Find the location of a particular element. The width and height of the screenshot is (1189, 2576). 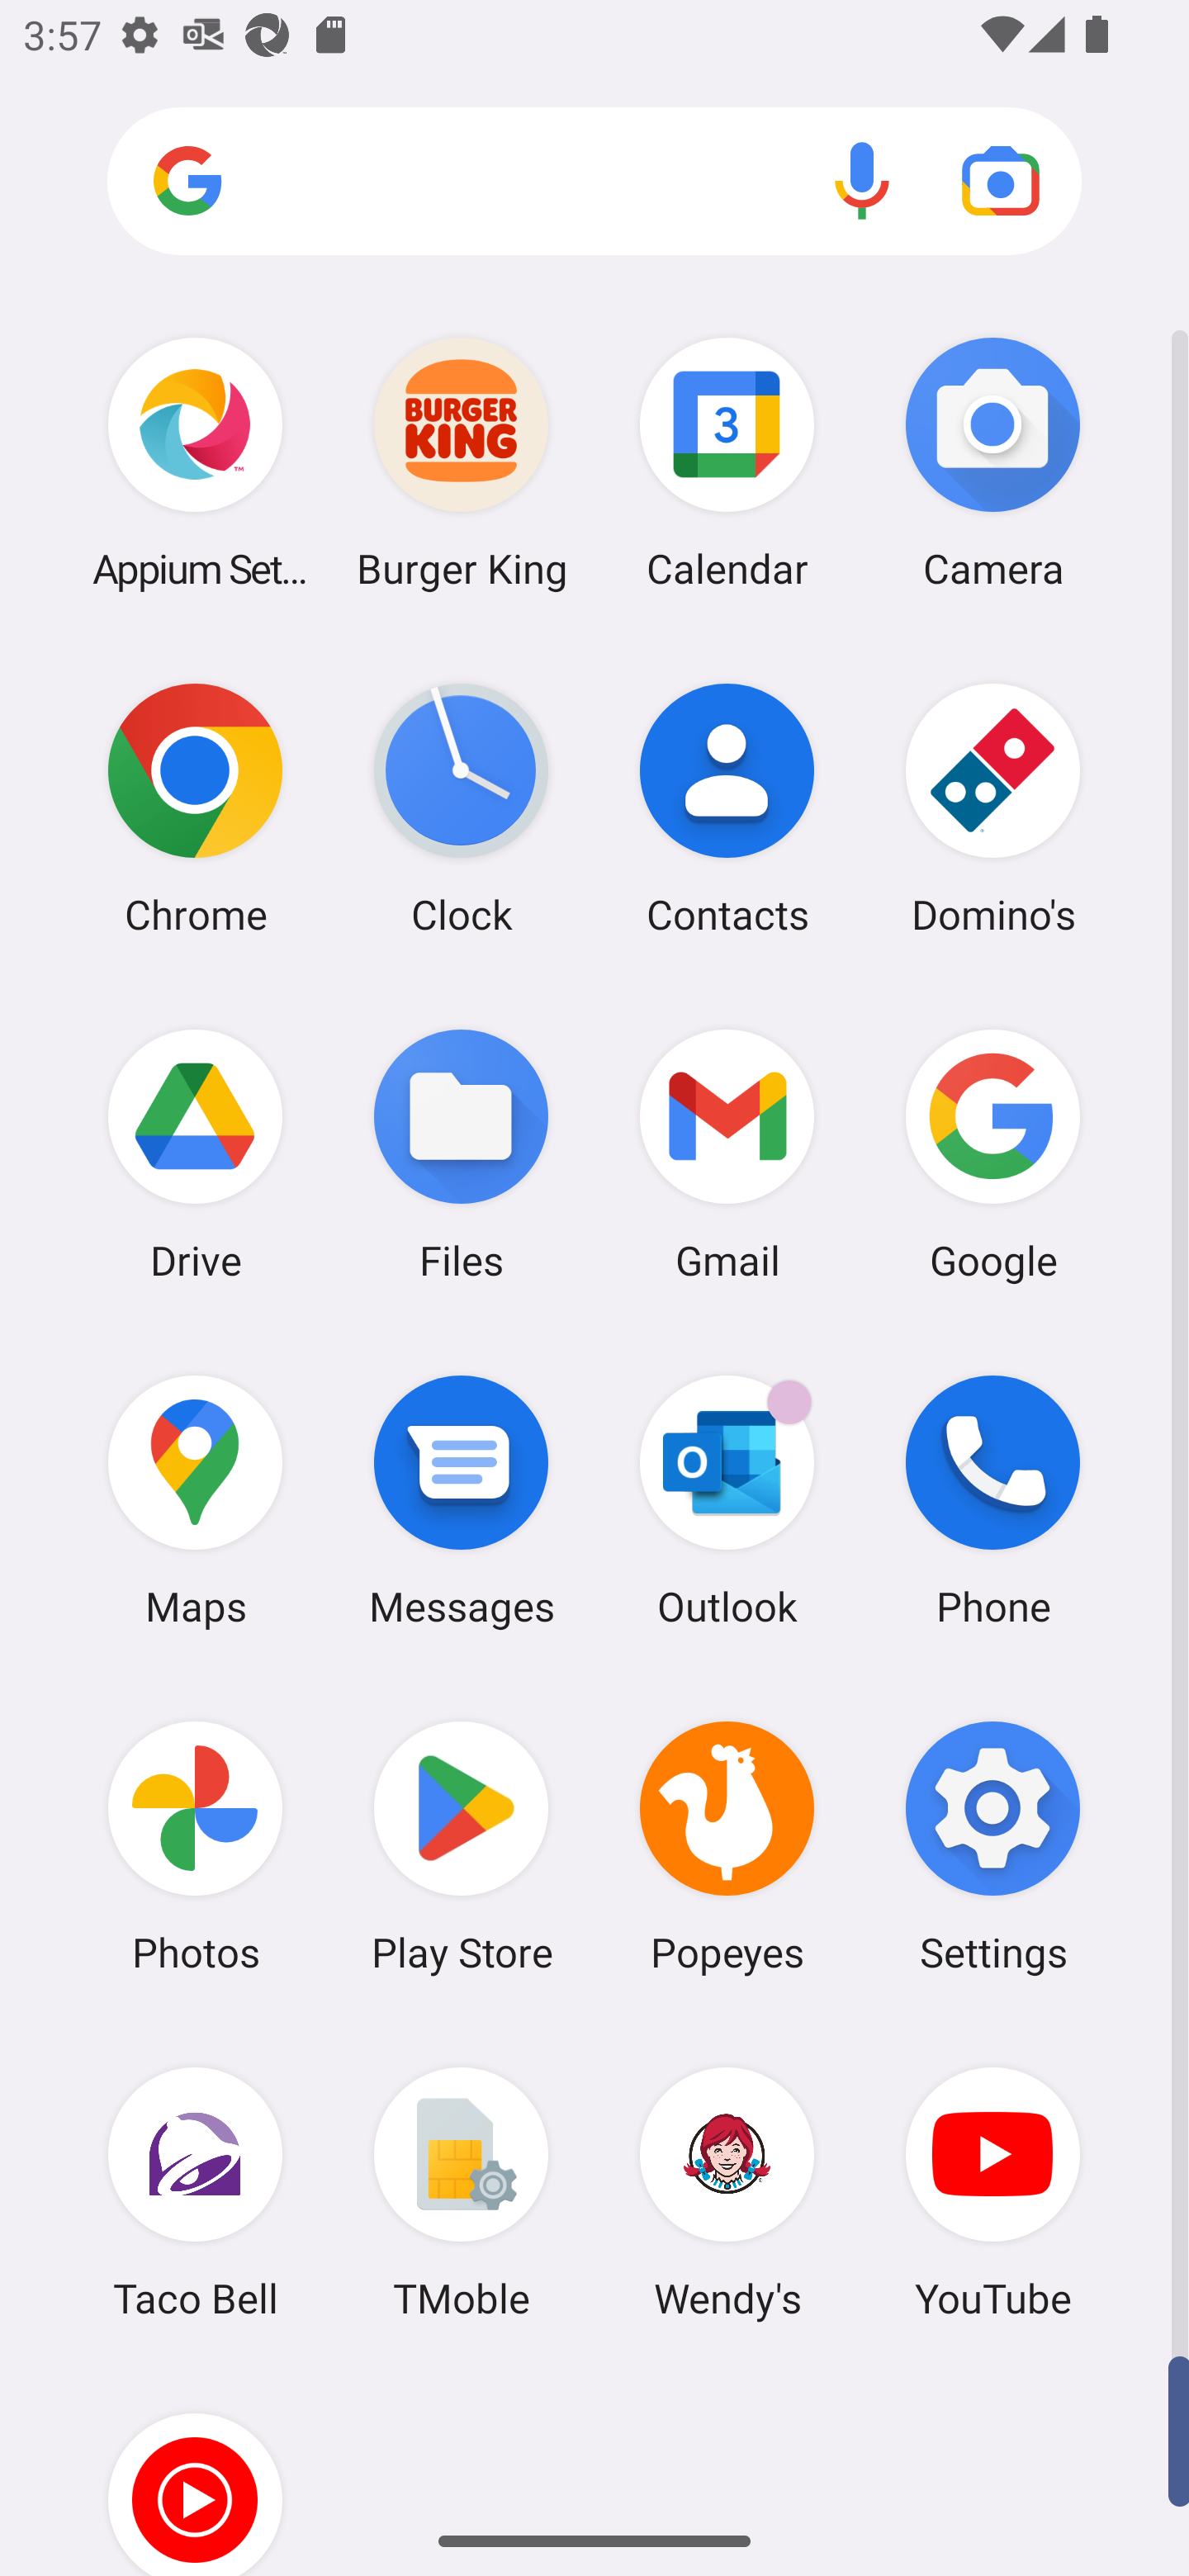

Messages is located at coordinates (461, 1500).